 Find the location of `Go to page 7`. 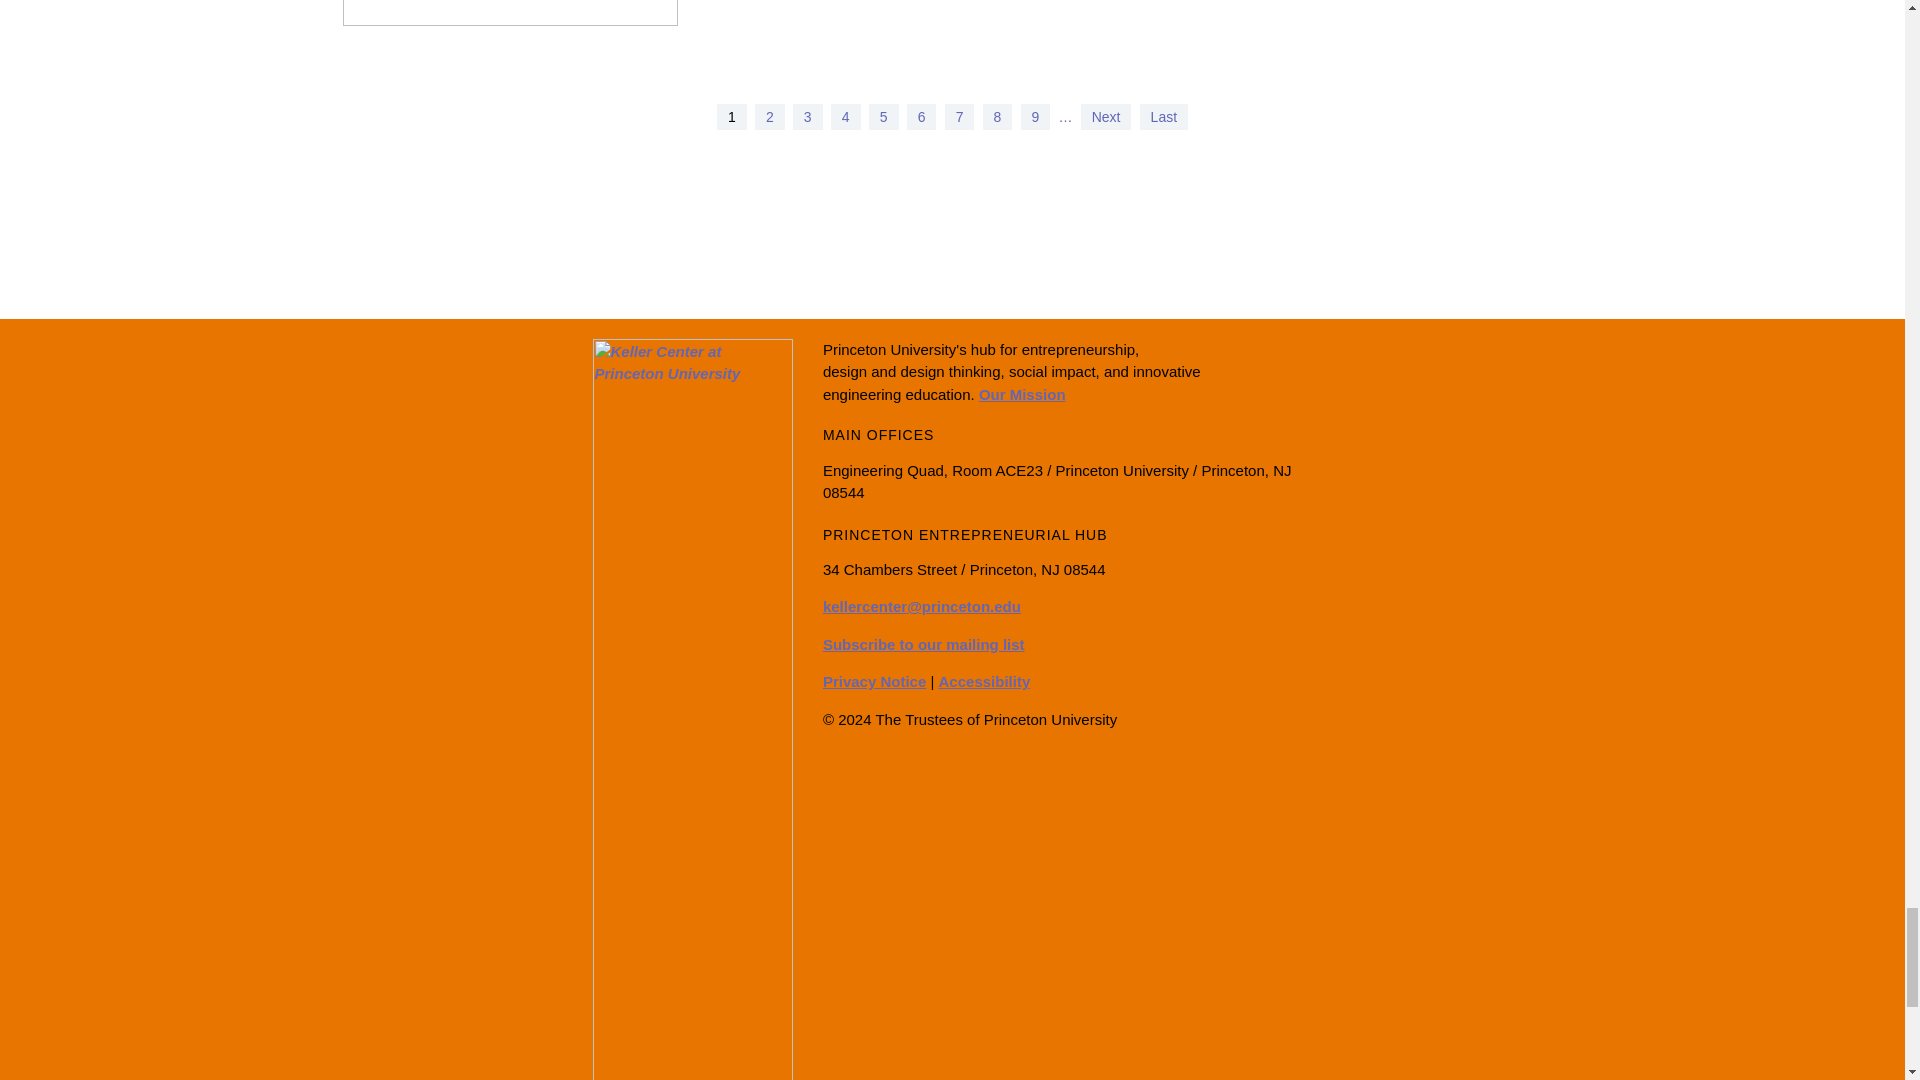

Go to page 7 is located at coordinates (960, 116).